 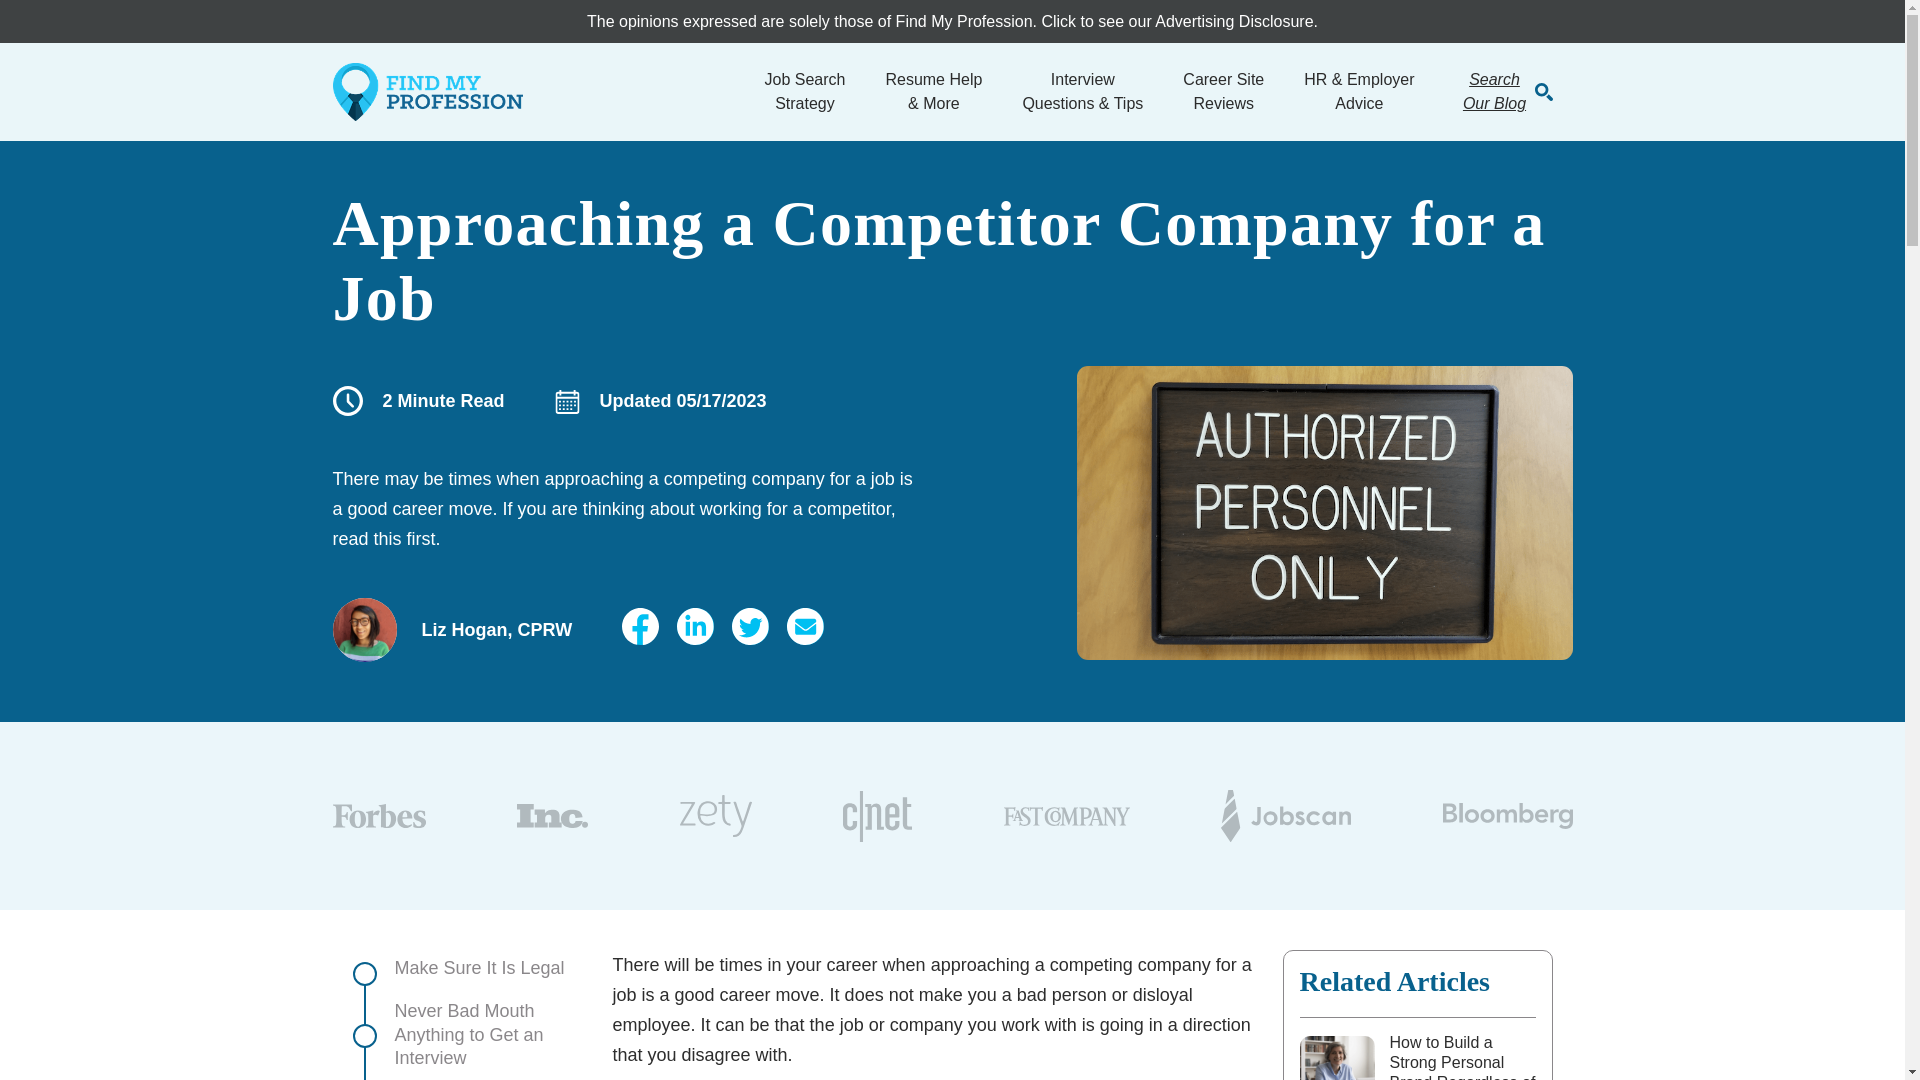 What do you see at coordinates (1494, 92) in the screenshot?
I see `Job Search Strategy` at bounding box center [1494, 92].